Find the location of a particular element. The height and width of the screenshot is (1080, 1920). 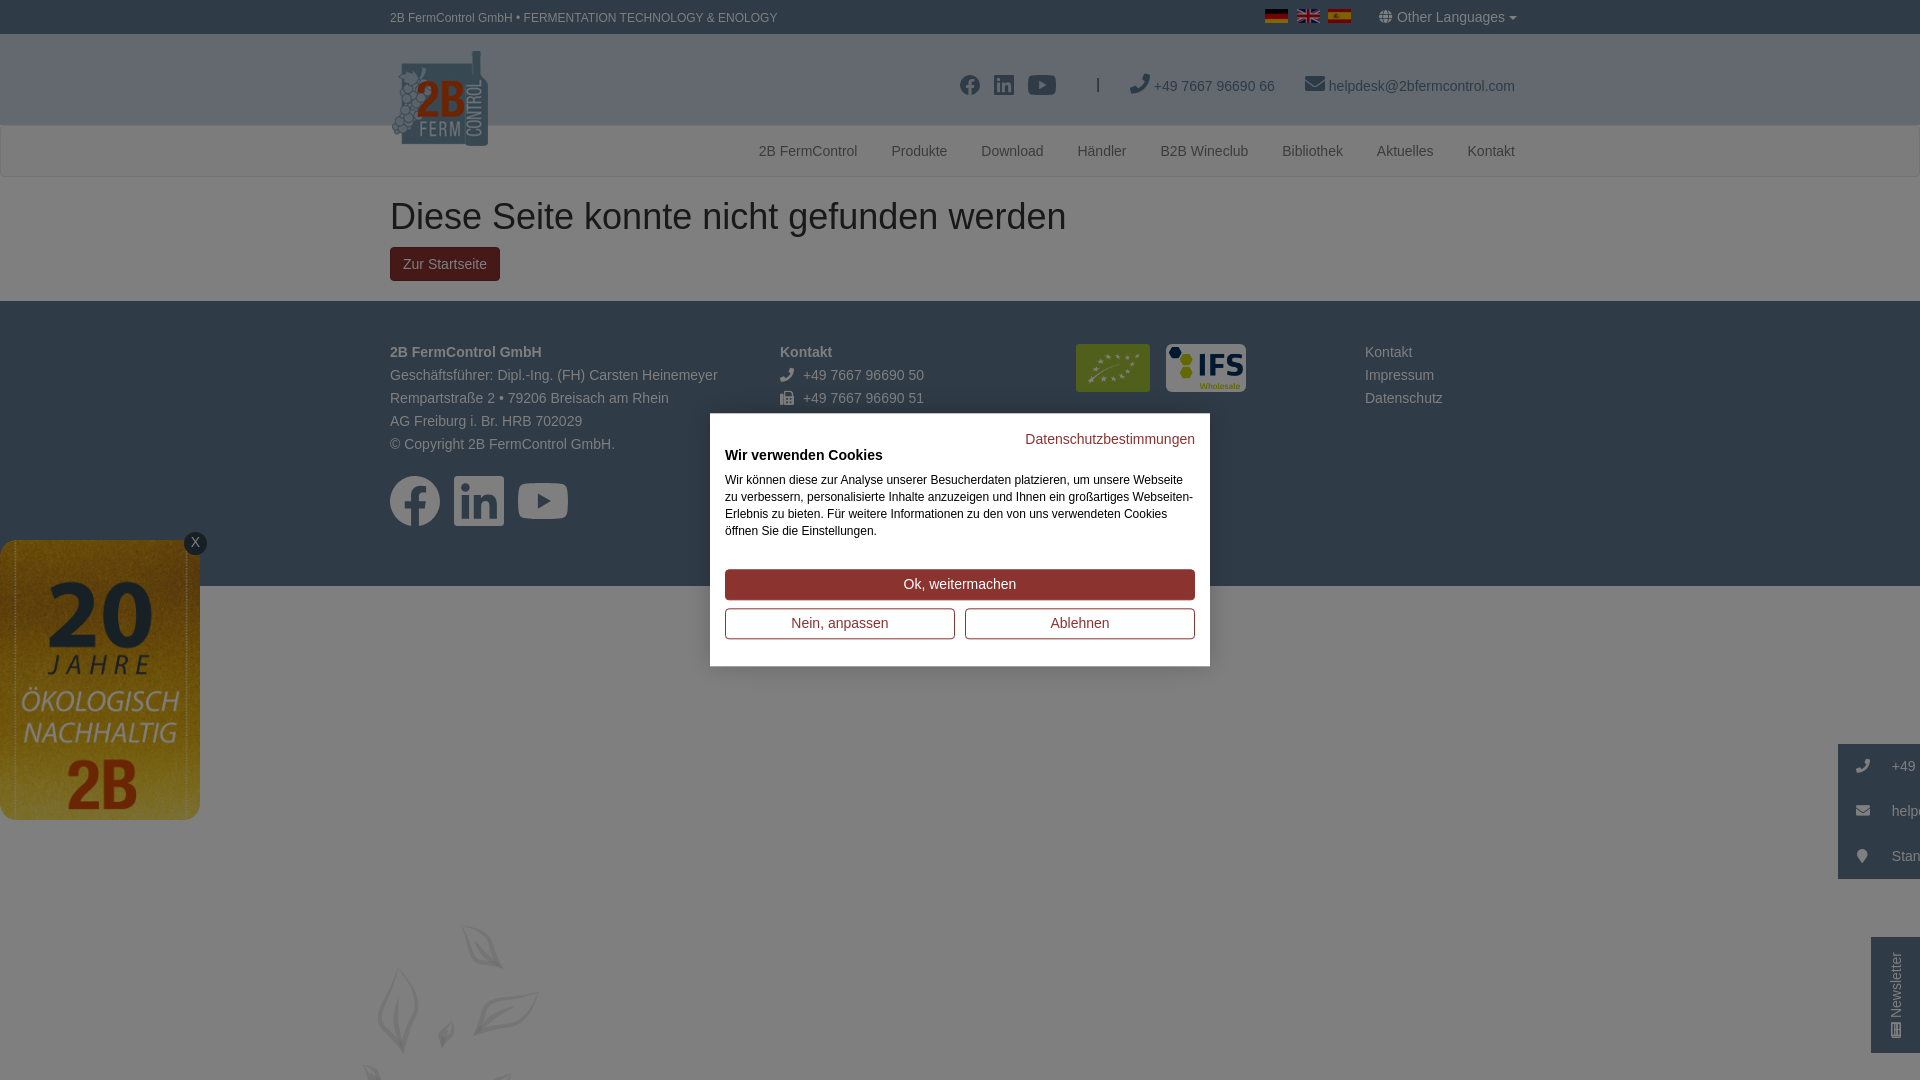

Nein, anpassen is located at coordinates (840, 624).